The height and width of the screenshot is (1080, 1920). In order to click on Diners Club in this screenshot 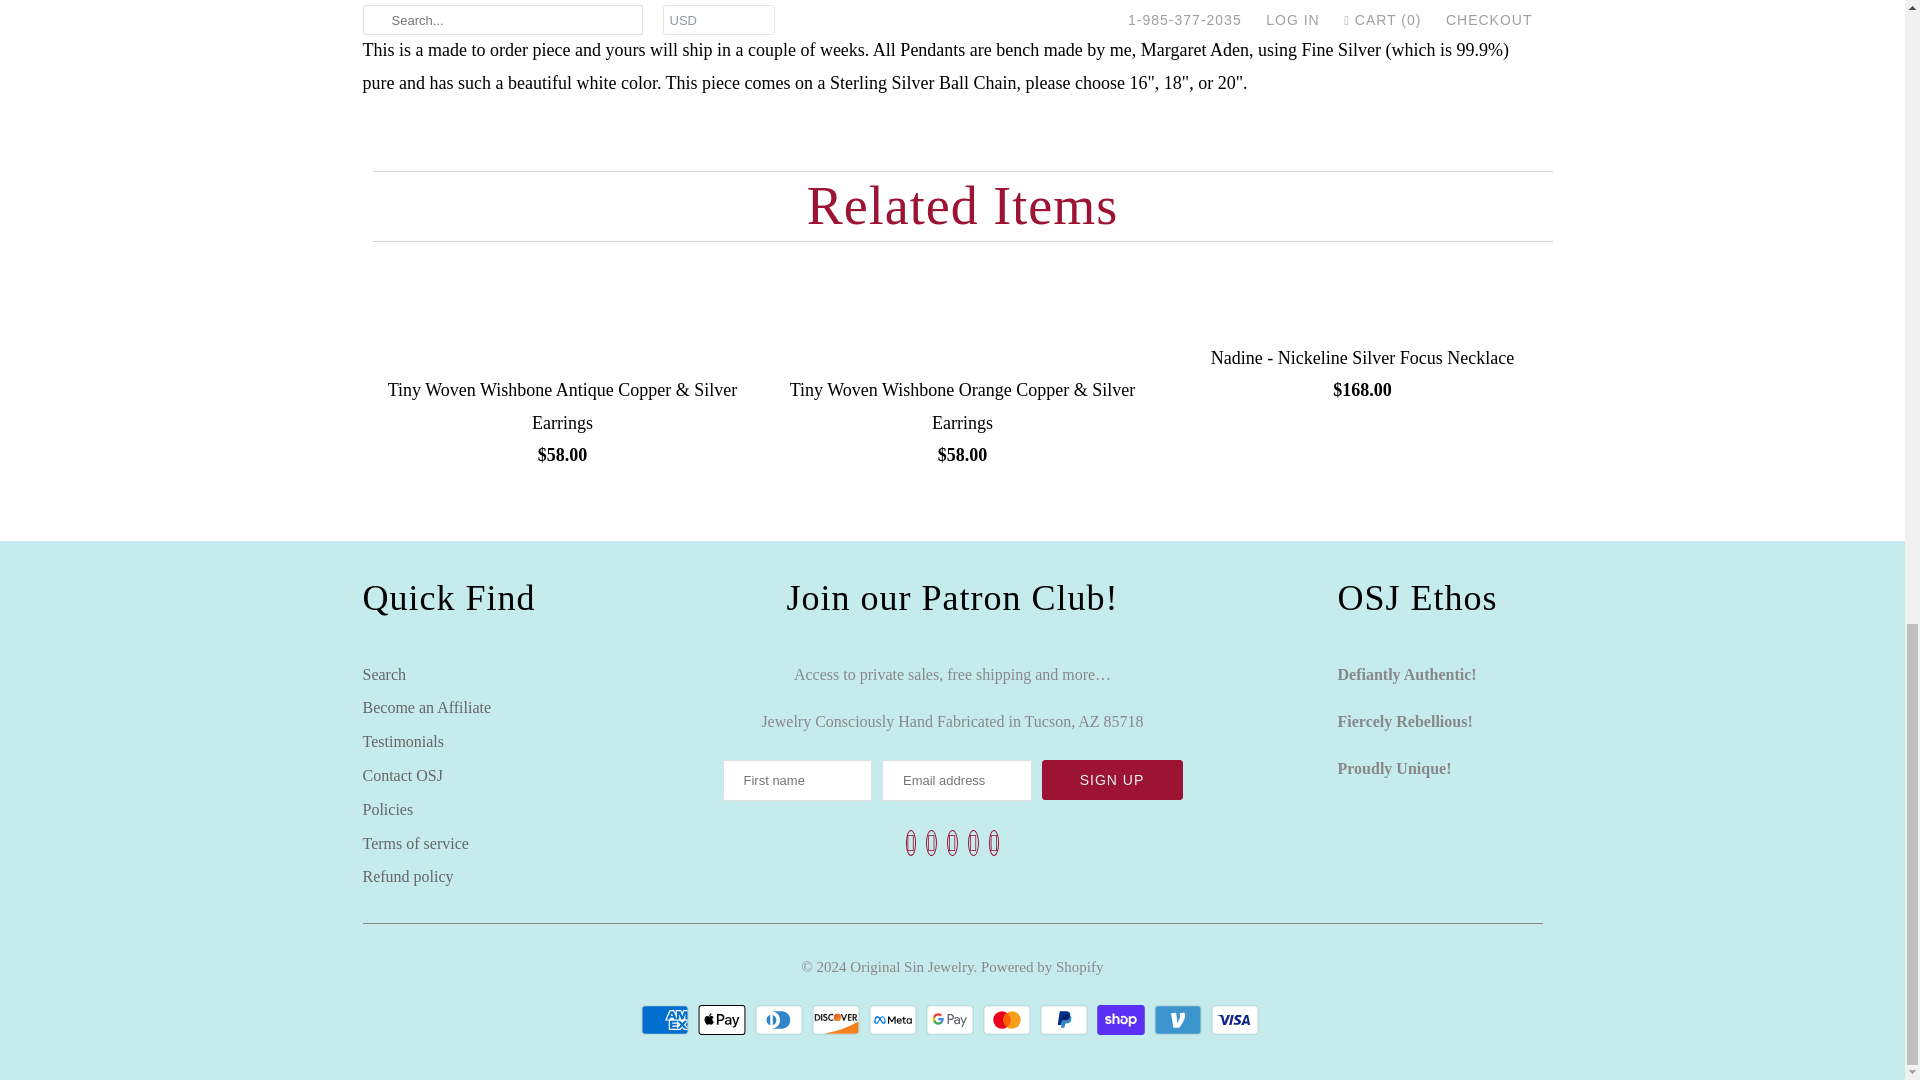, I will do `click(781, 1020)`.